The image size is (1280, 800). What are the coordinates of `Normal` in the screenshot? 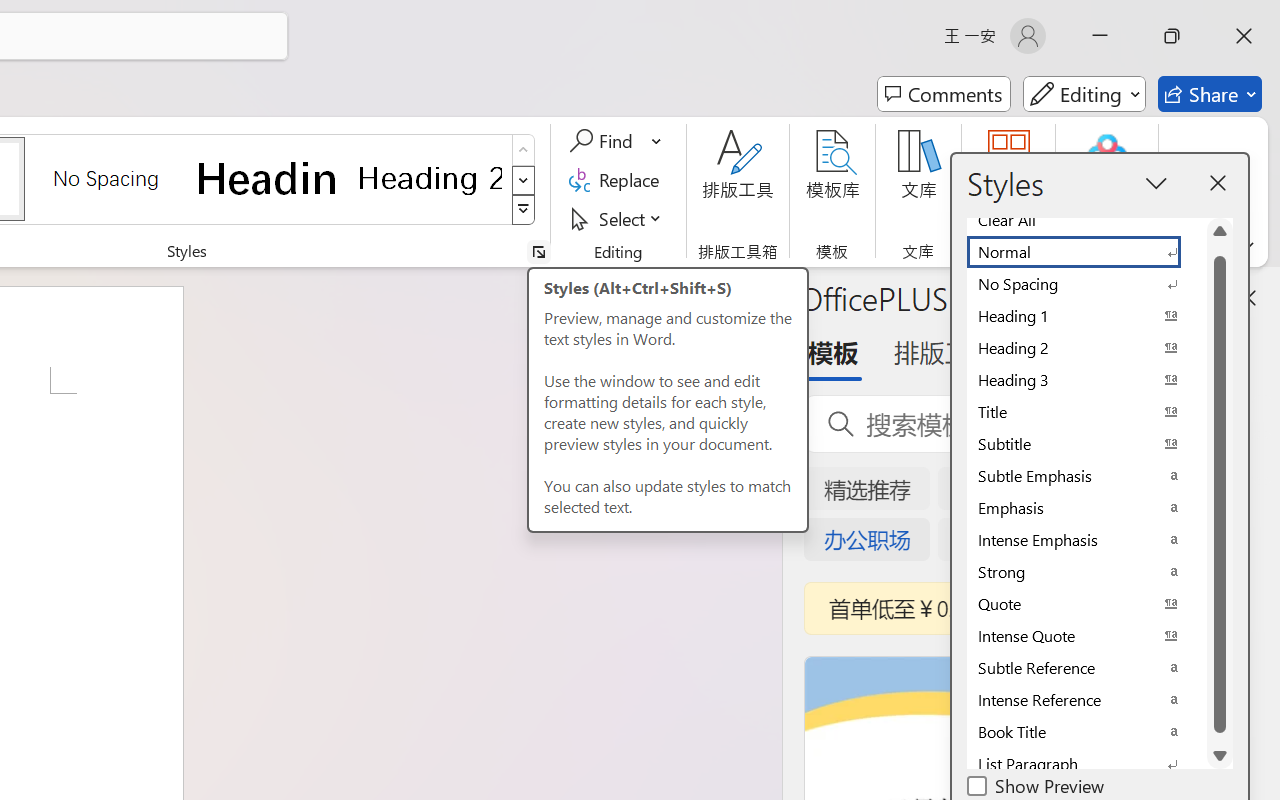 It's located at (1086, 252).